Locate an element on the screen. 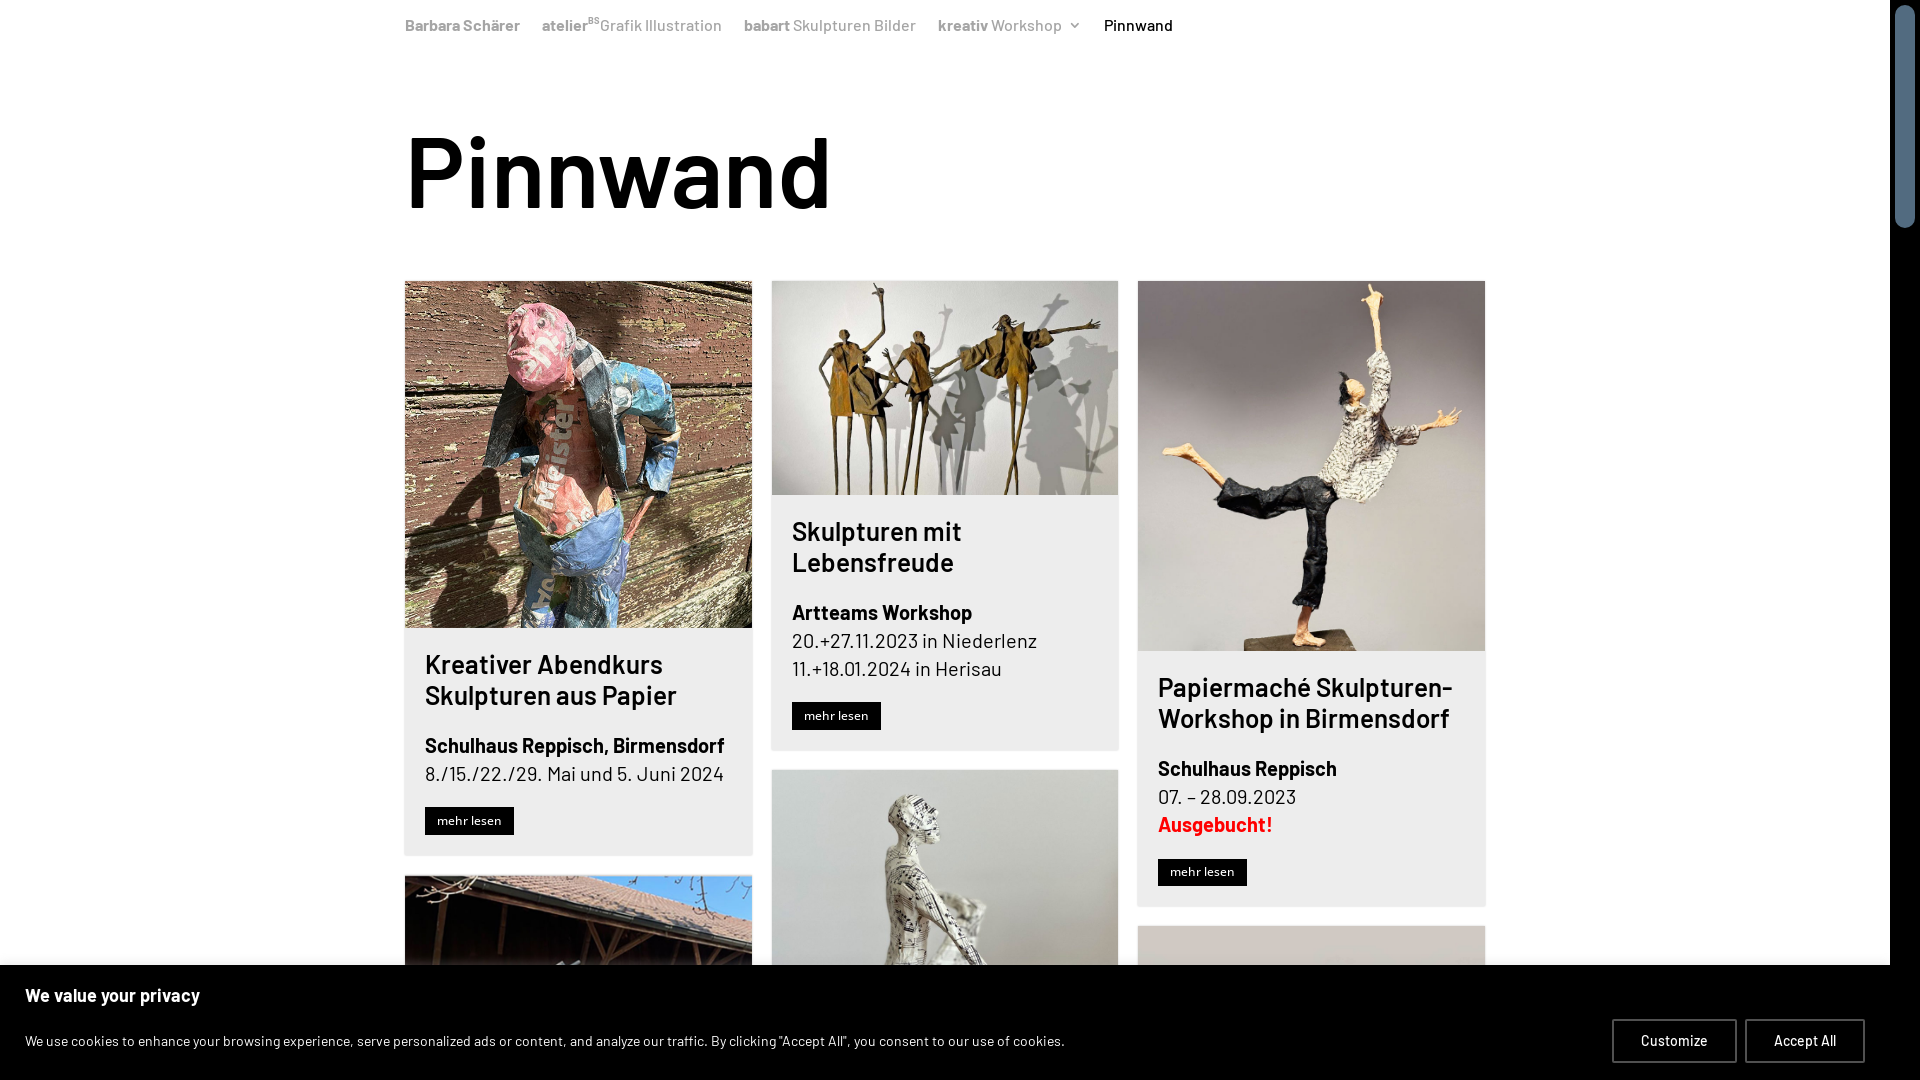 The image size is (1920, 1080). Accept All is located at coordinates (1805, 1040).